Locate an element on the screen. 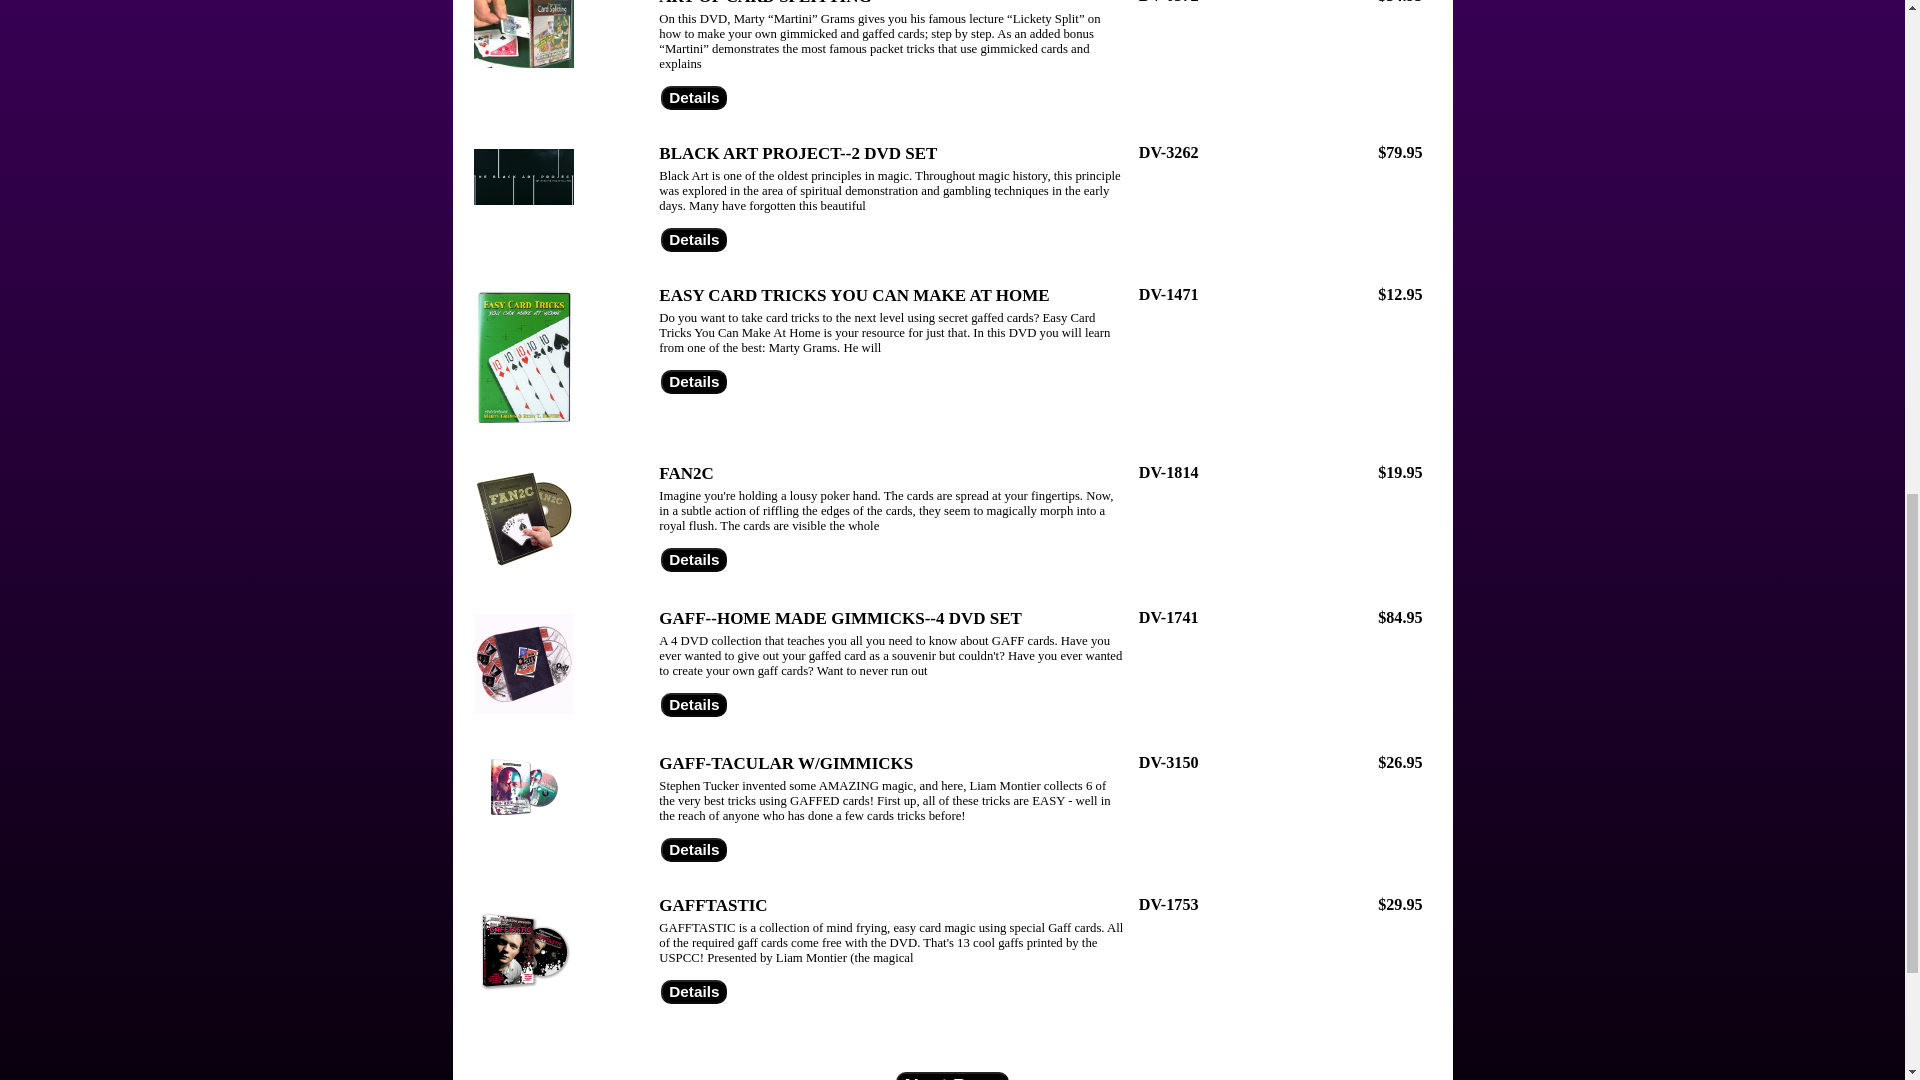  Details is located at coordinates (694, 850).